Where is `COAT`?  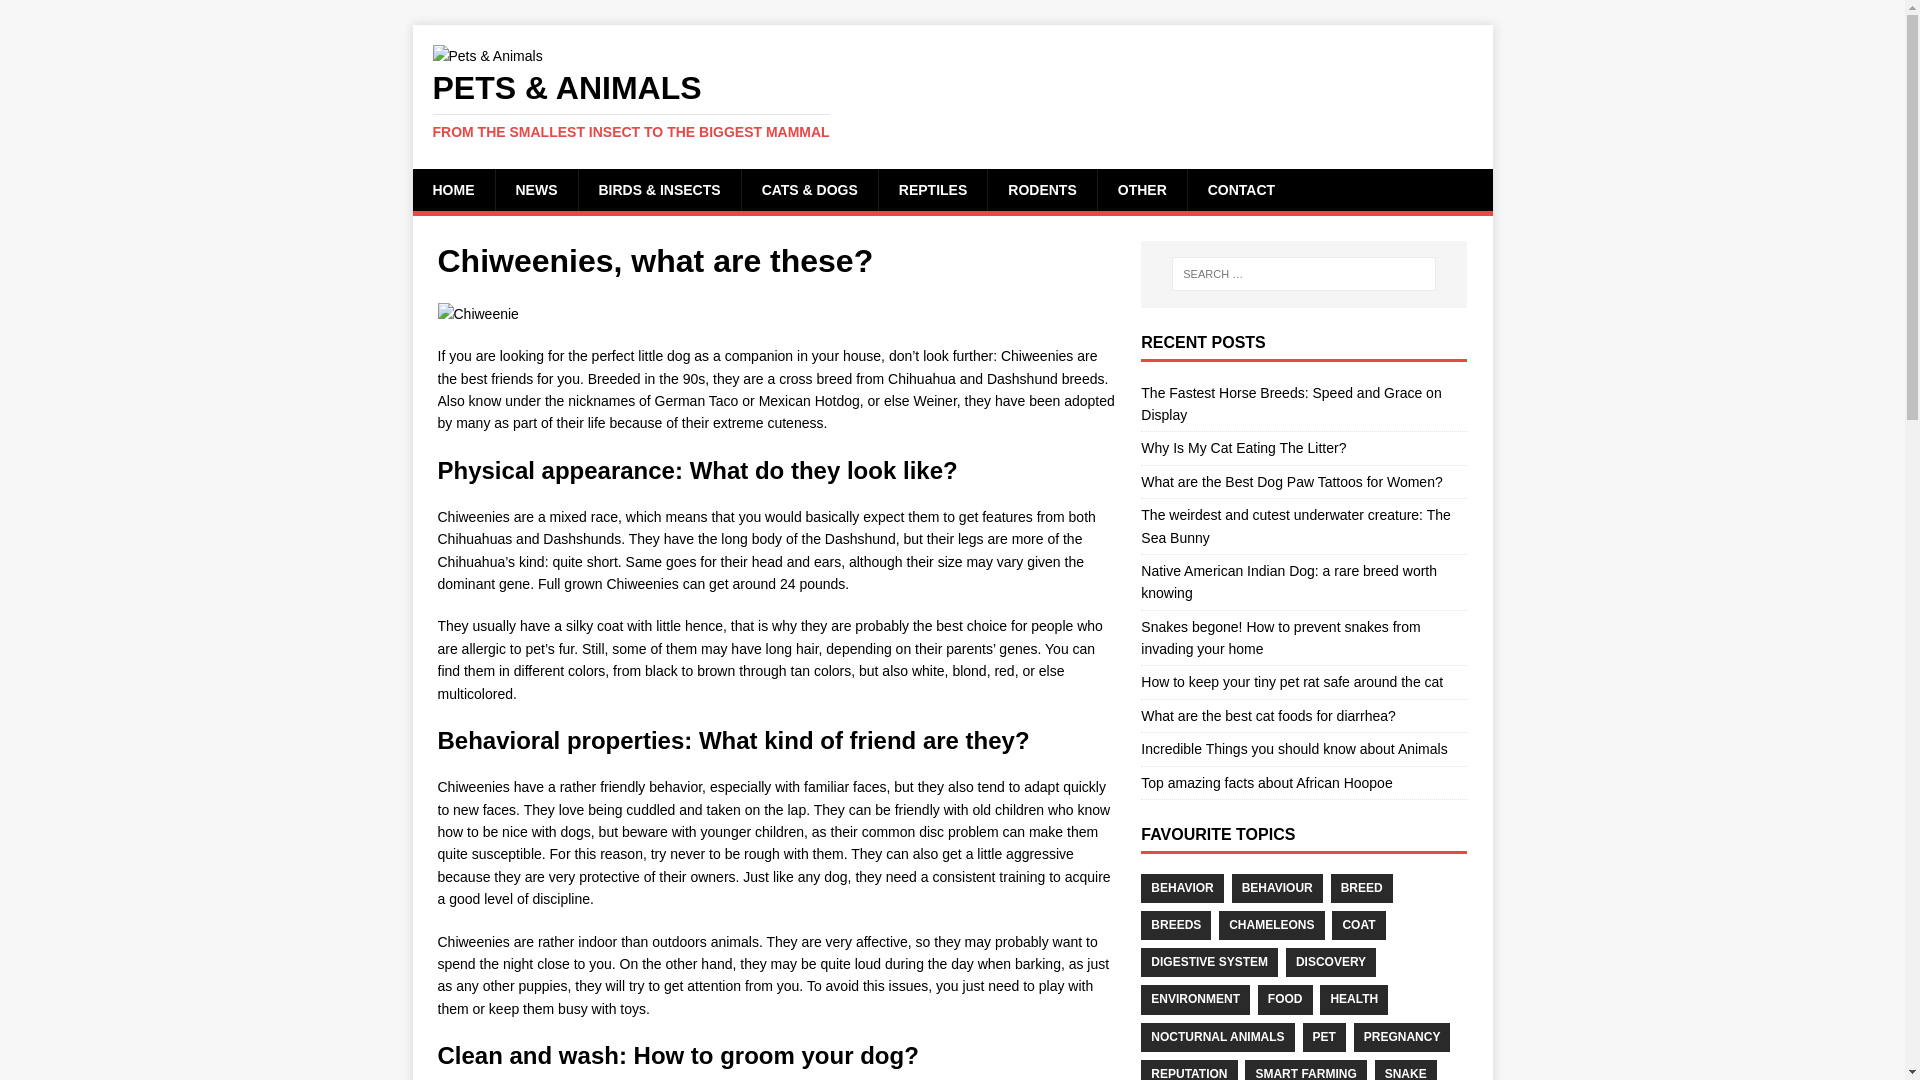 COAT is located at coordinates (1358, 925).